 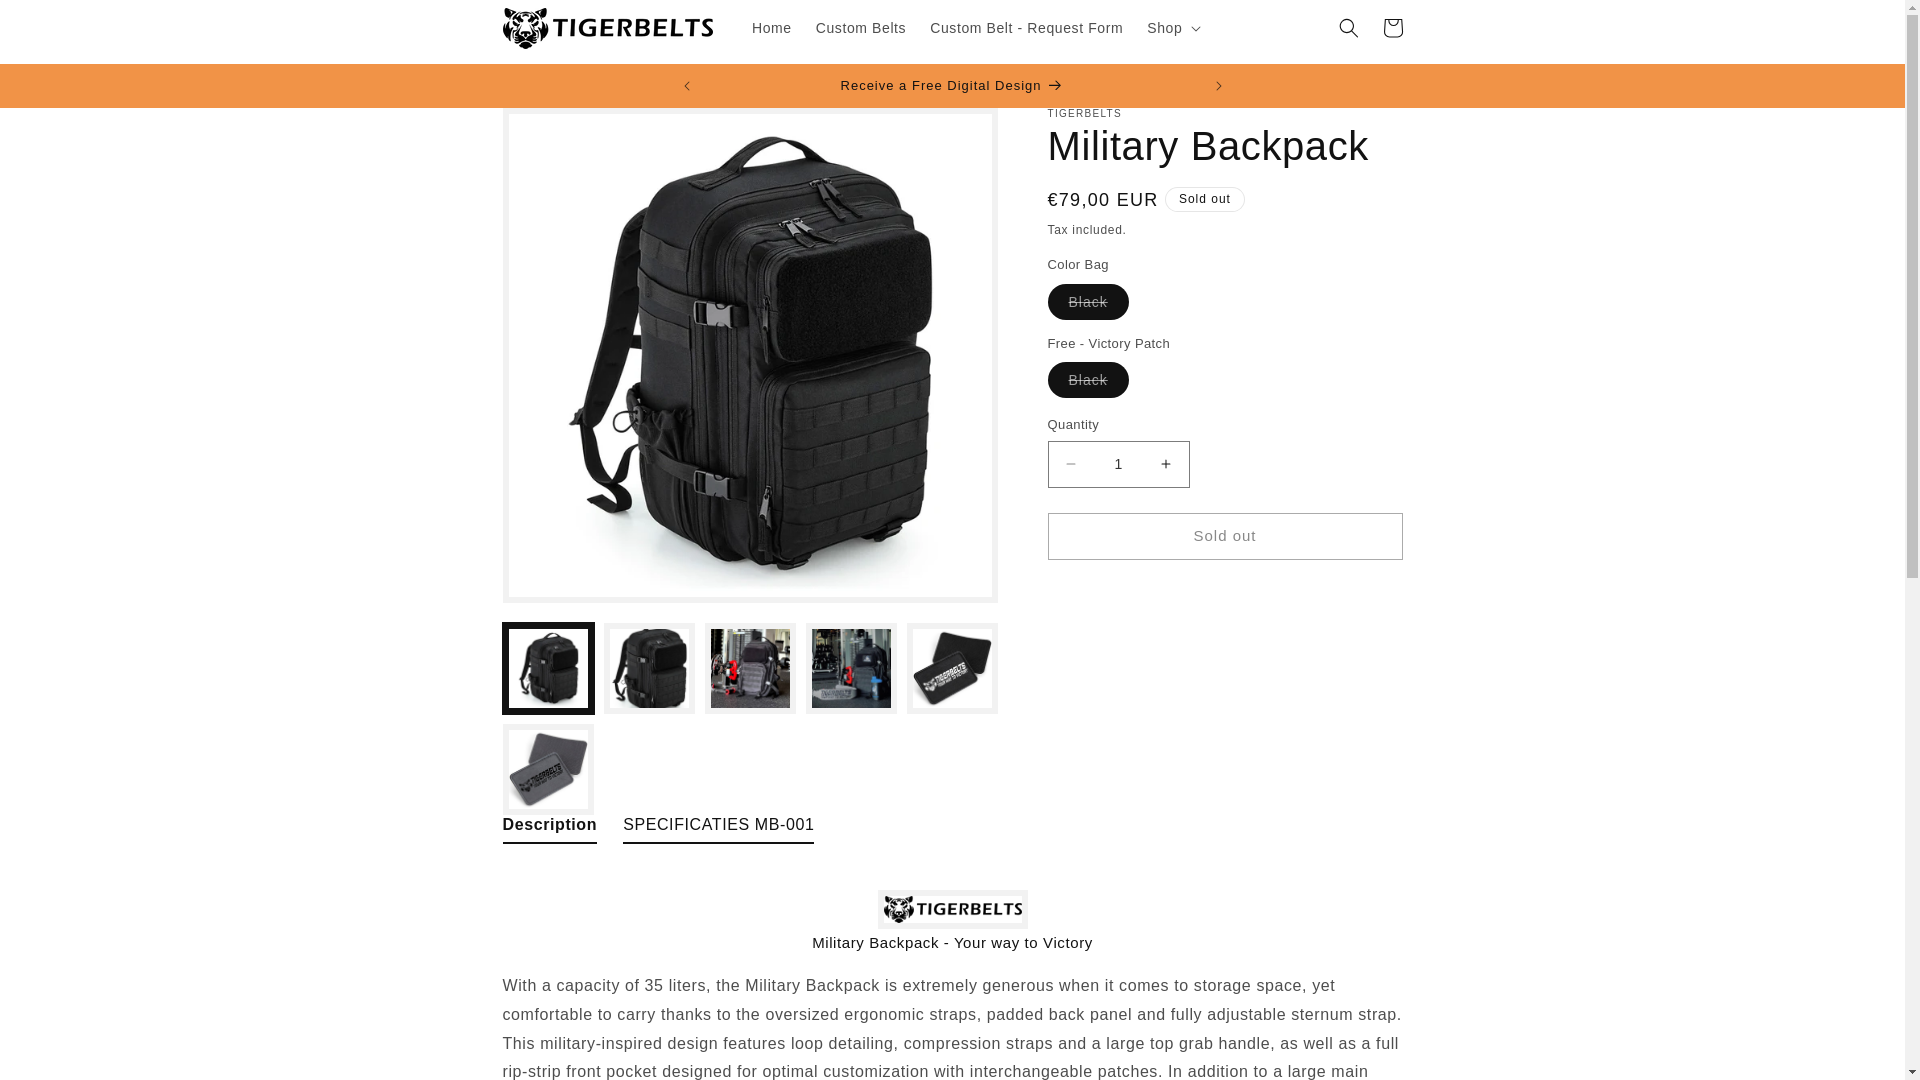 I want to click on Receive a Free Digital Design, so click(x=952, y=86).